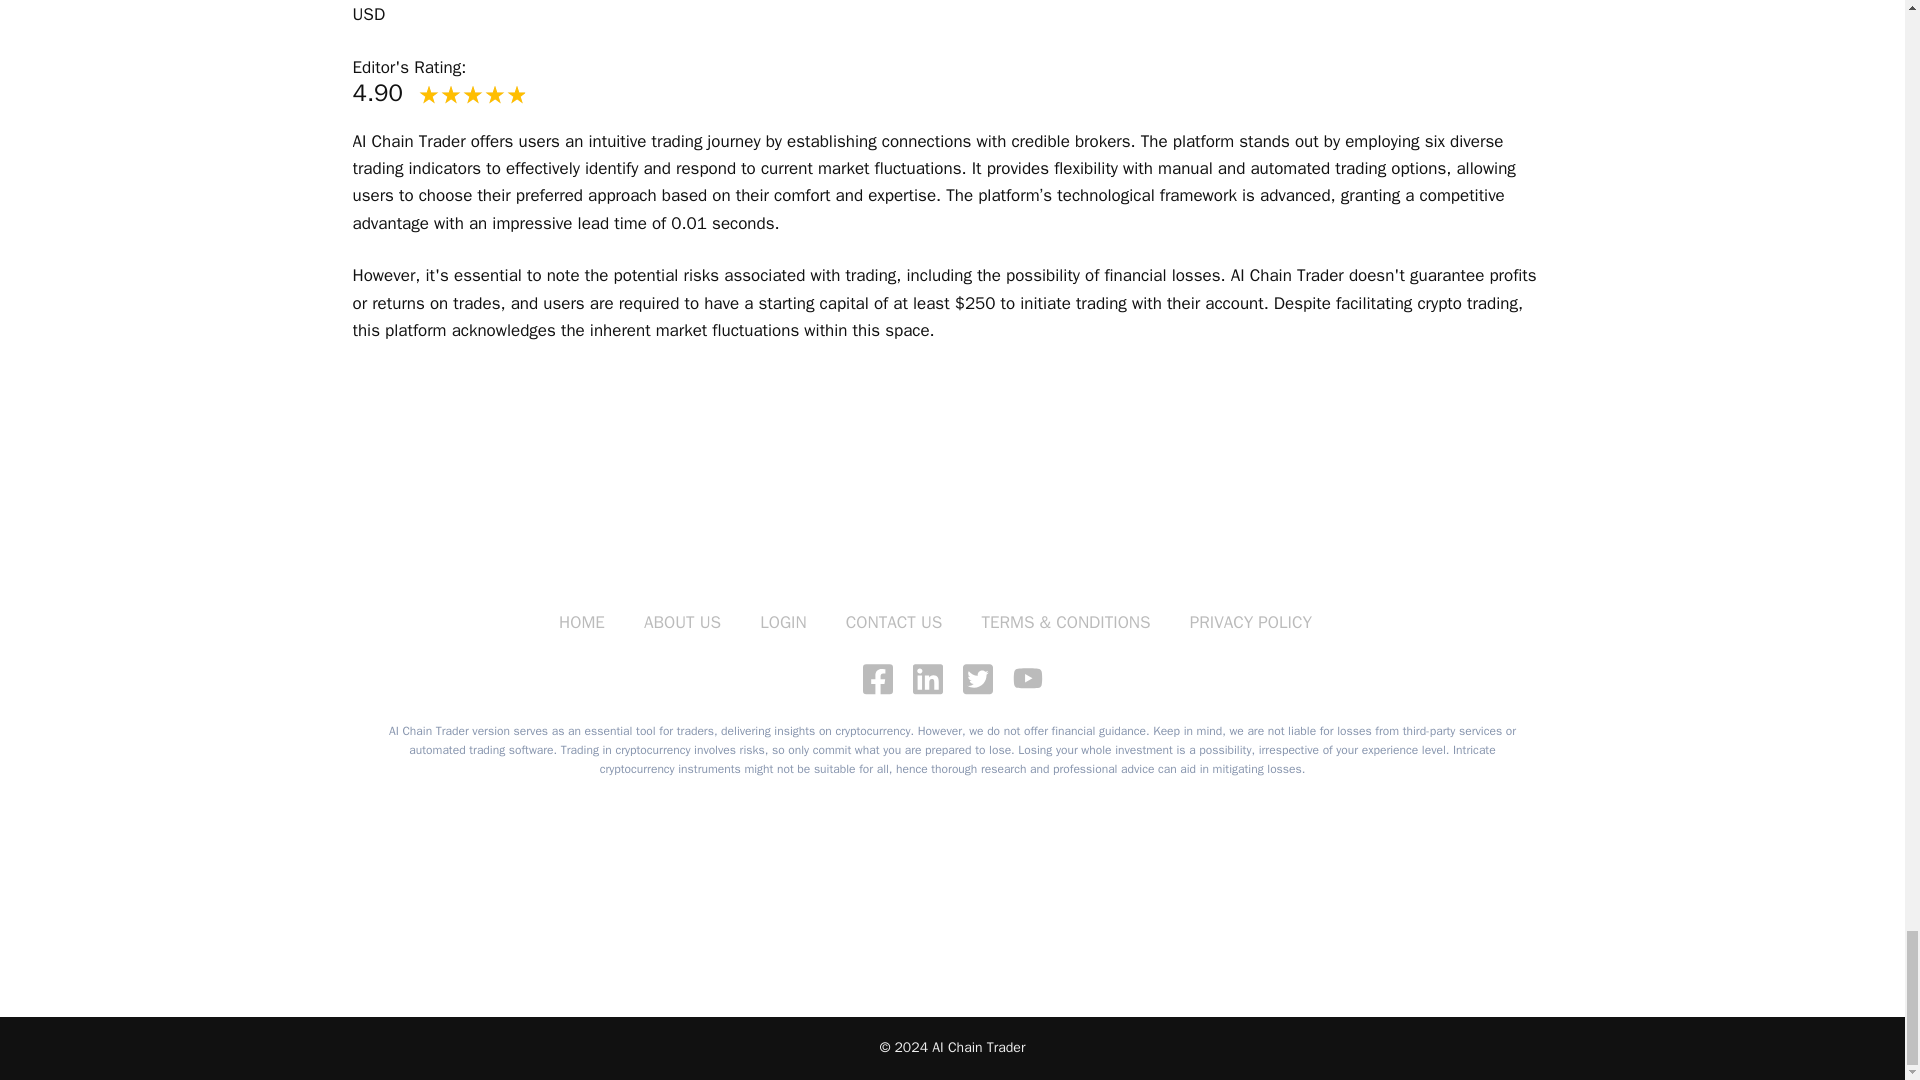 This screenshot has width=1920, height=1080. Describe the element at coordinates (581, 622) in the screenshot. I see `HOME` at that location.